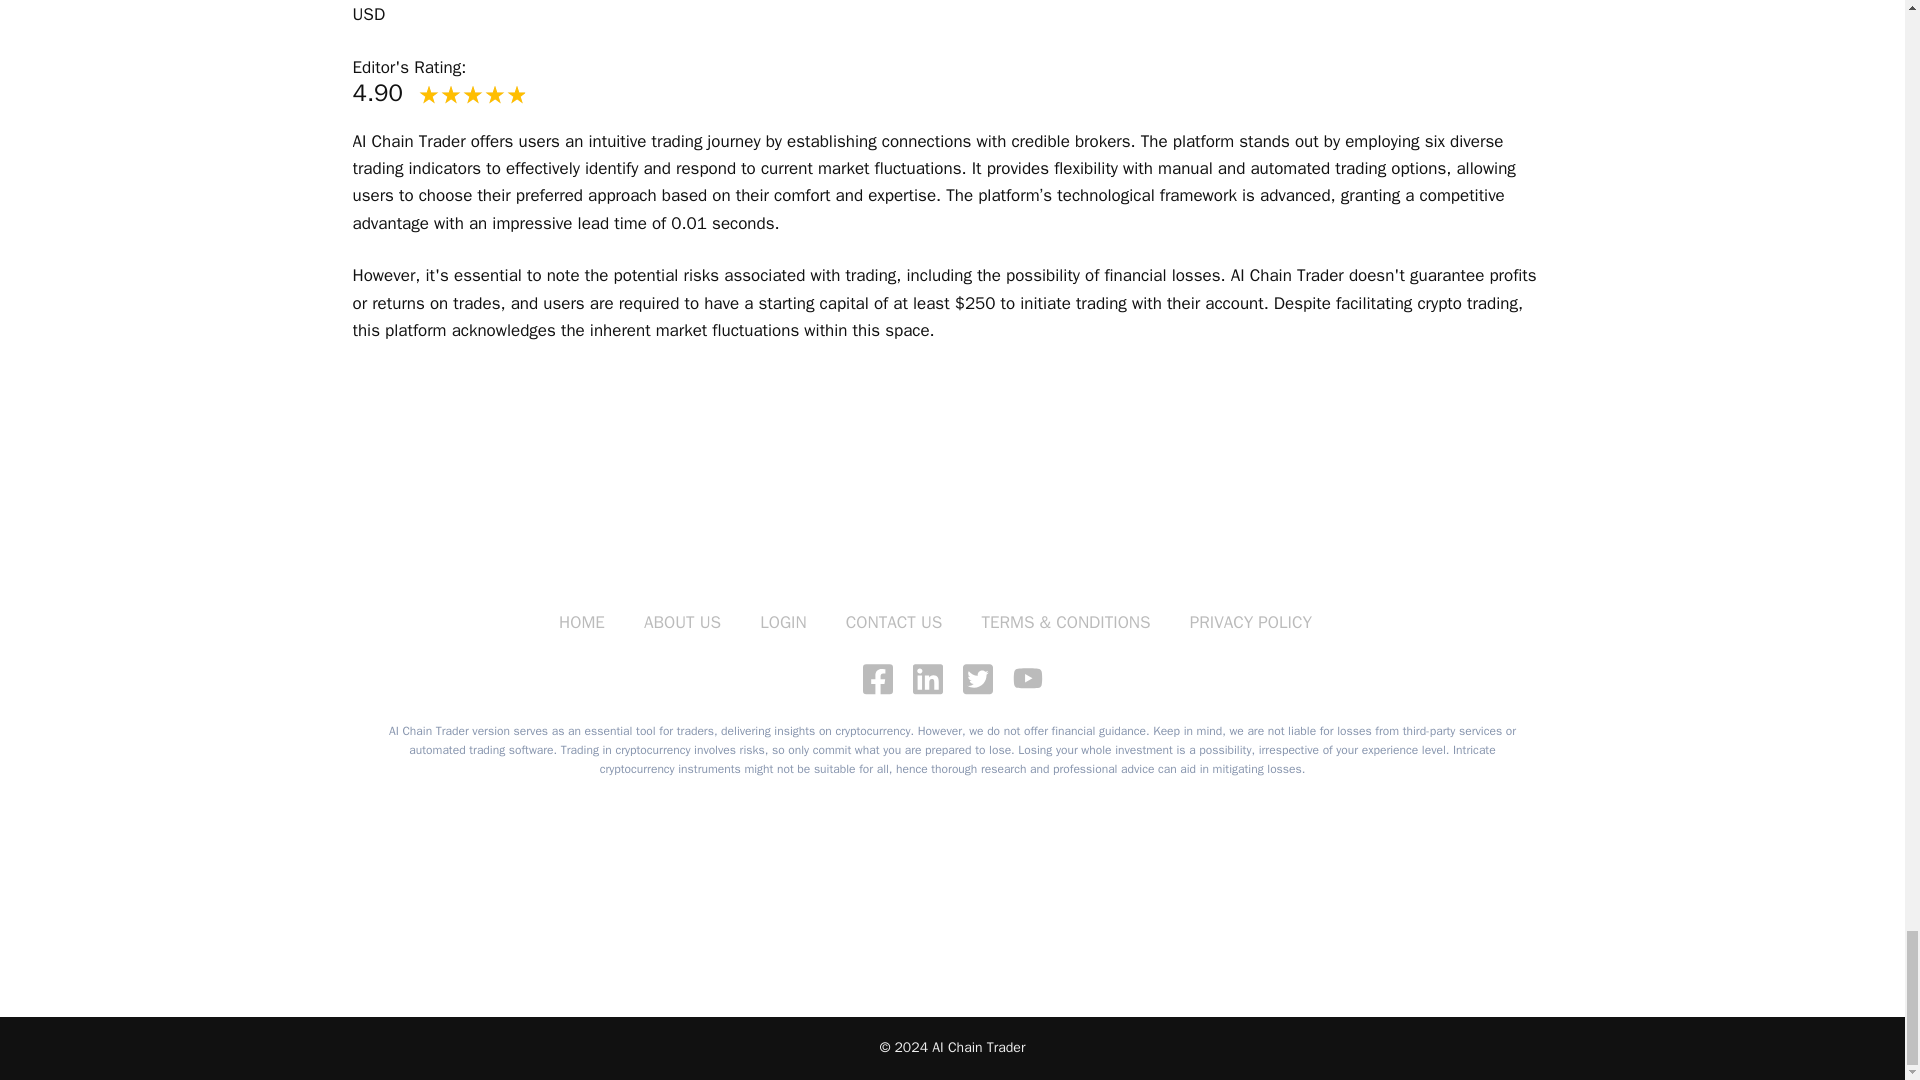 This screenshot has width=1920, height=1080. Describe the element at coordinates (581, 622) in the screenshot. I see `HOME` at that location.